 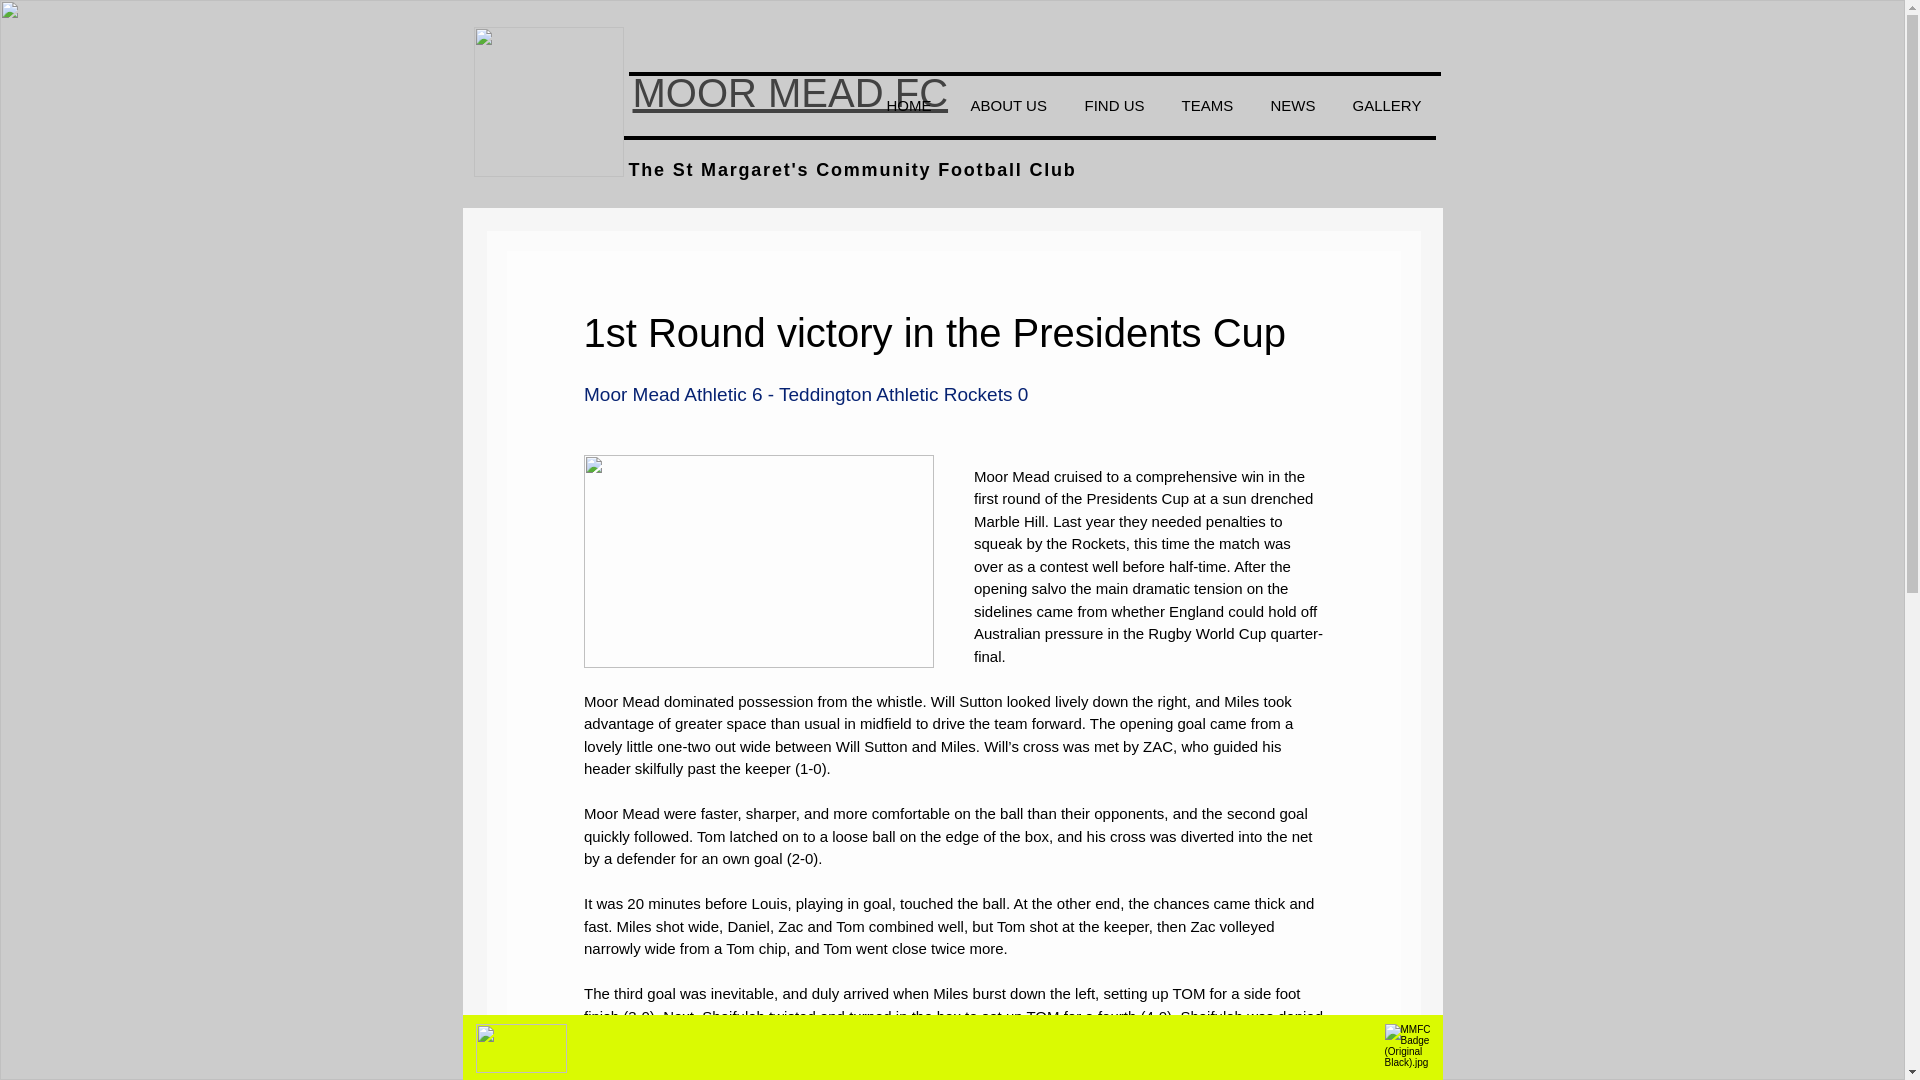 What do you see at coordinates (914, 106) in the screenshot?
I see `HOME` at bounding box center [914, 106].